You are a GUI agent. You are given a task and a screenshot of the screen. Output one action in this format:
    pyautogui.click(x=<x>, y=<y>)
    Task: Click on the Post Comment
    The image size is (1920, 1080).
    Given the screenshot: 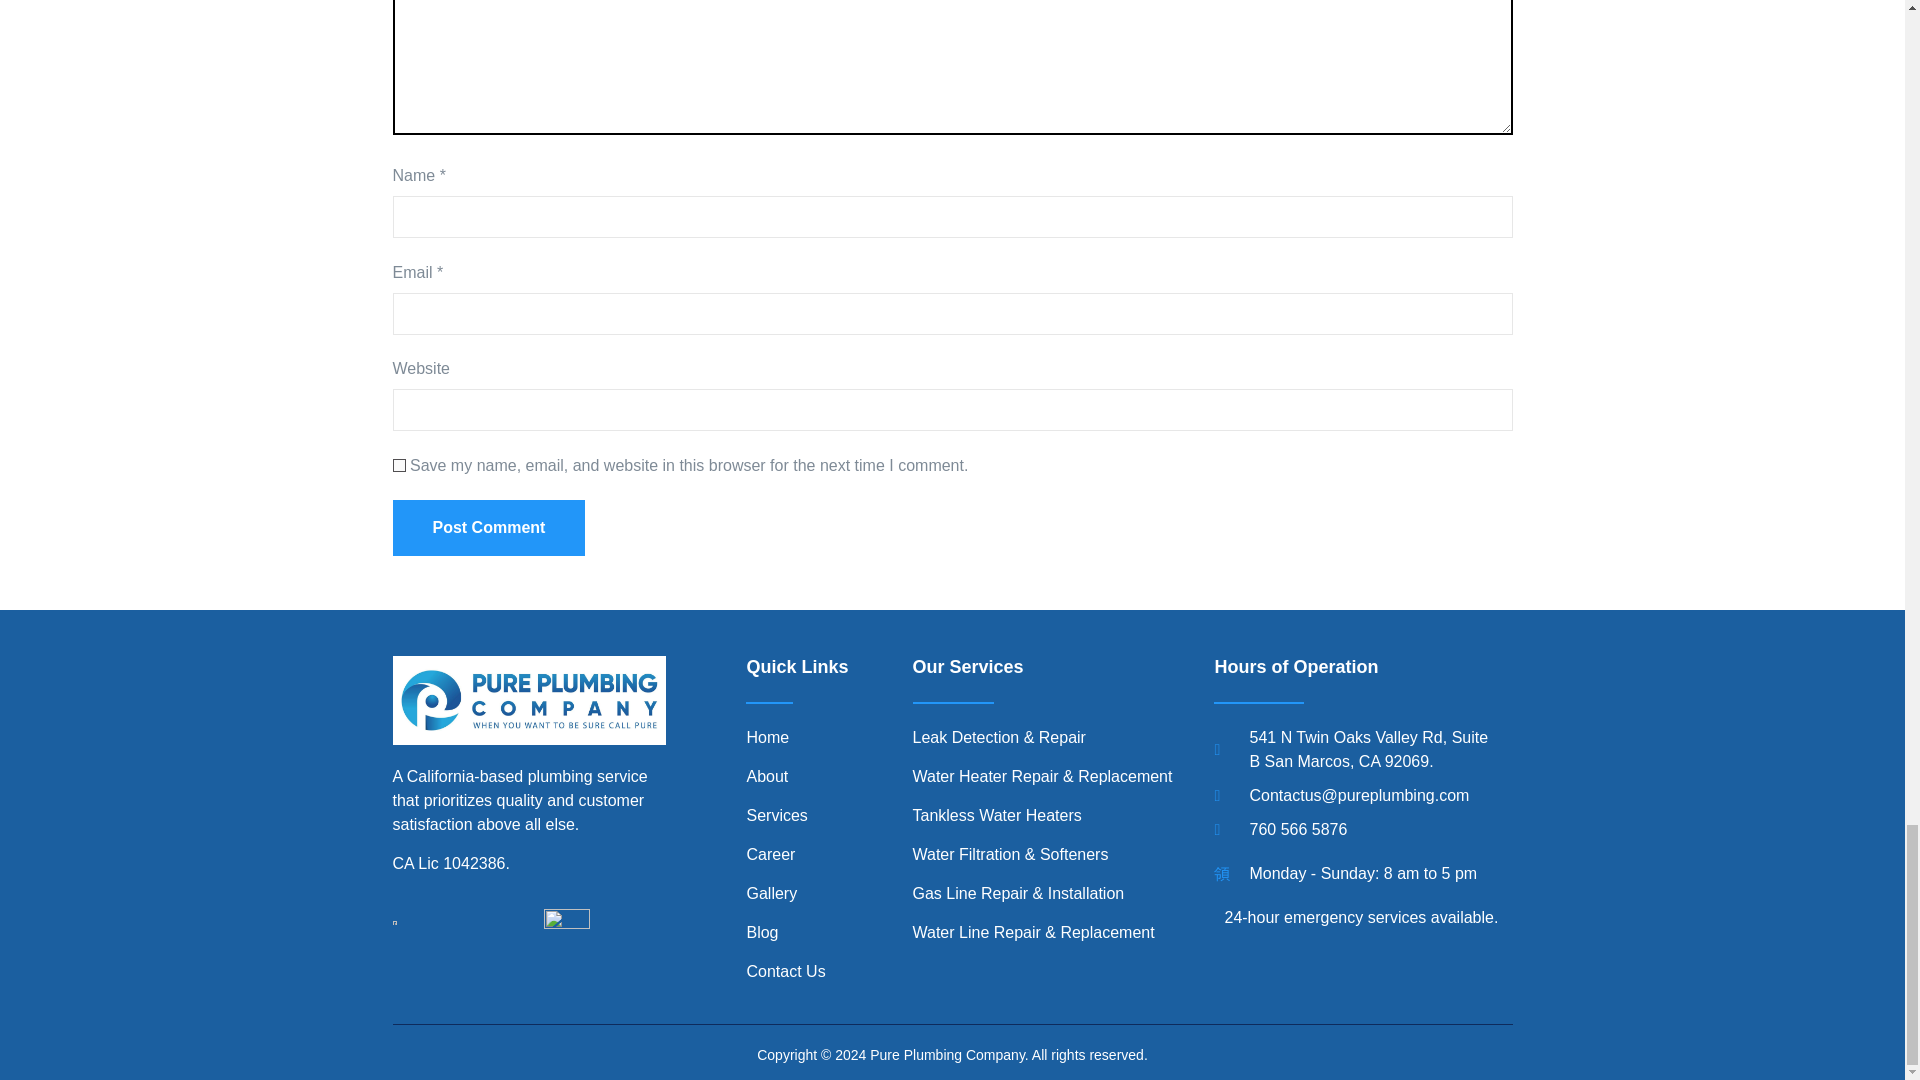 What is the action you would take?
    pyautogui.click(x=488, y=528)
    